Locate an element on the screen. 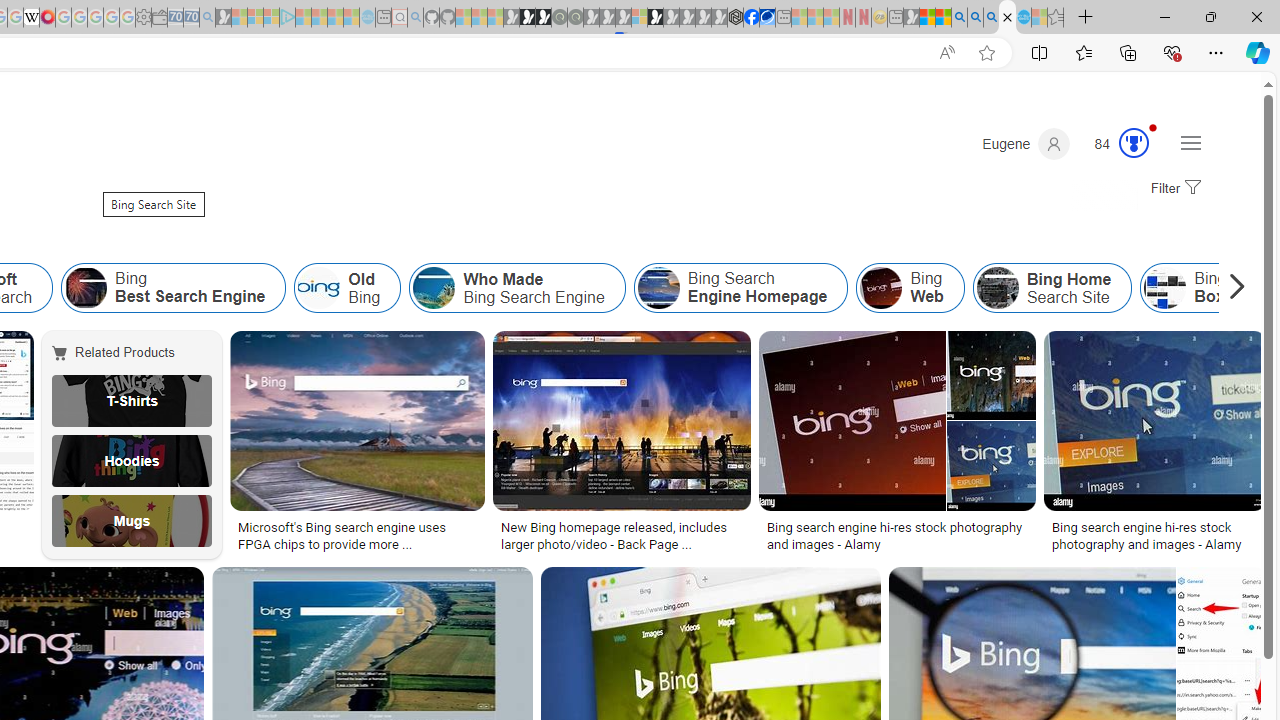 The width and height of the screenshot is (1280, 720). Filter is located at coordinates (1173, 189).